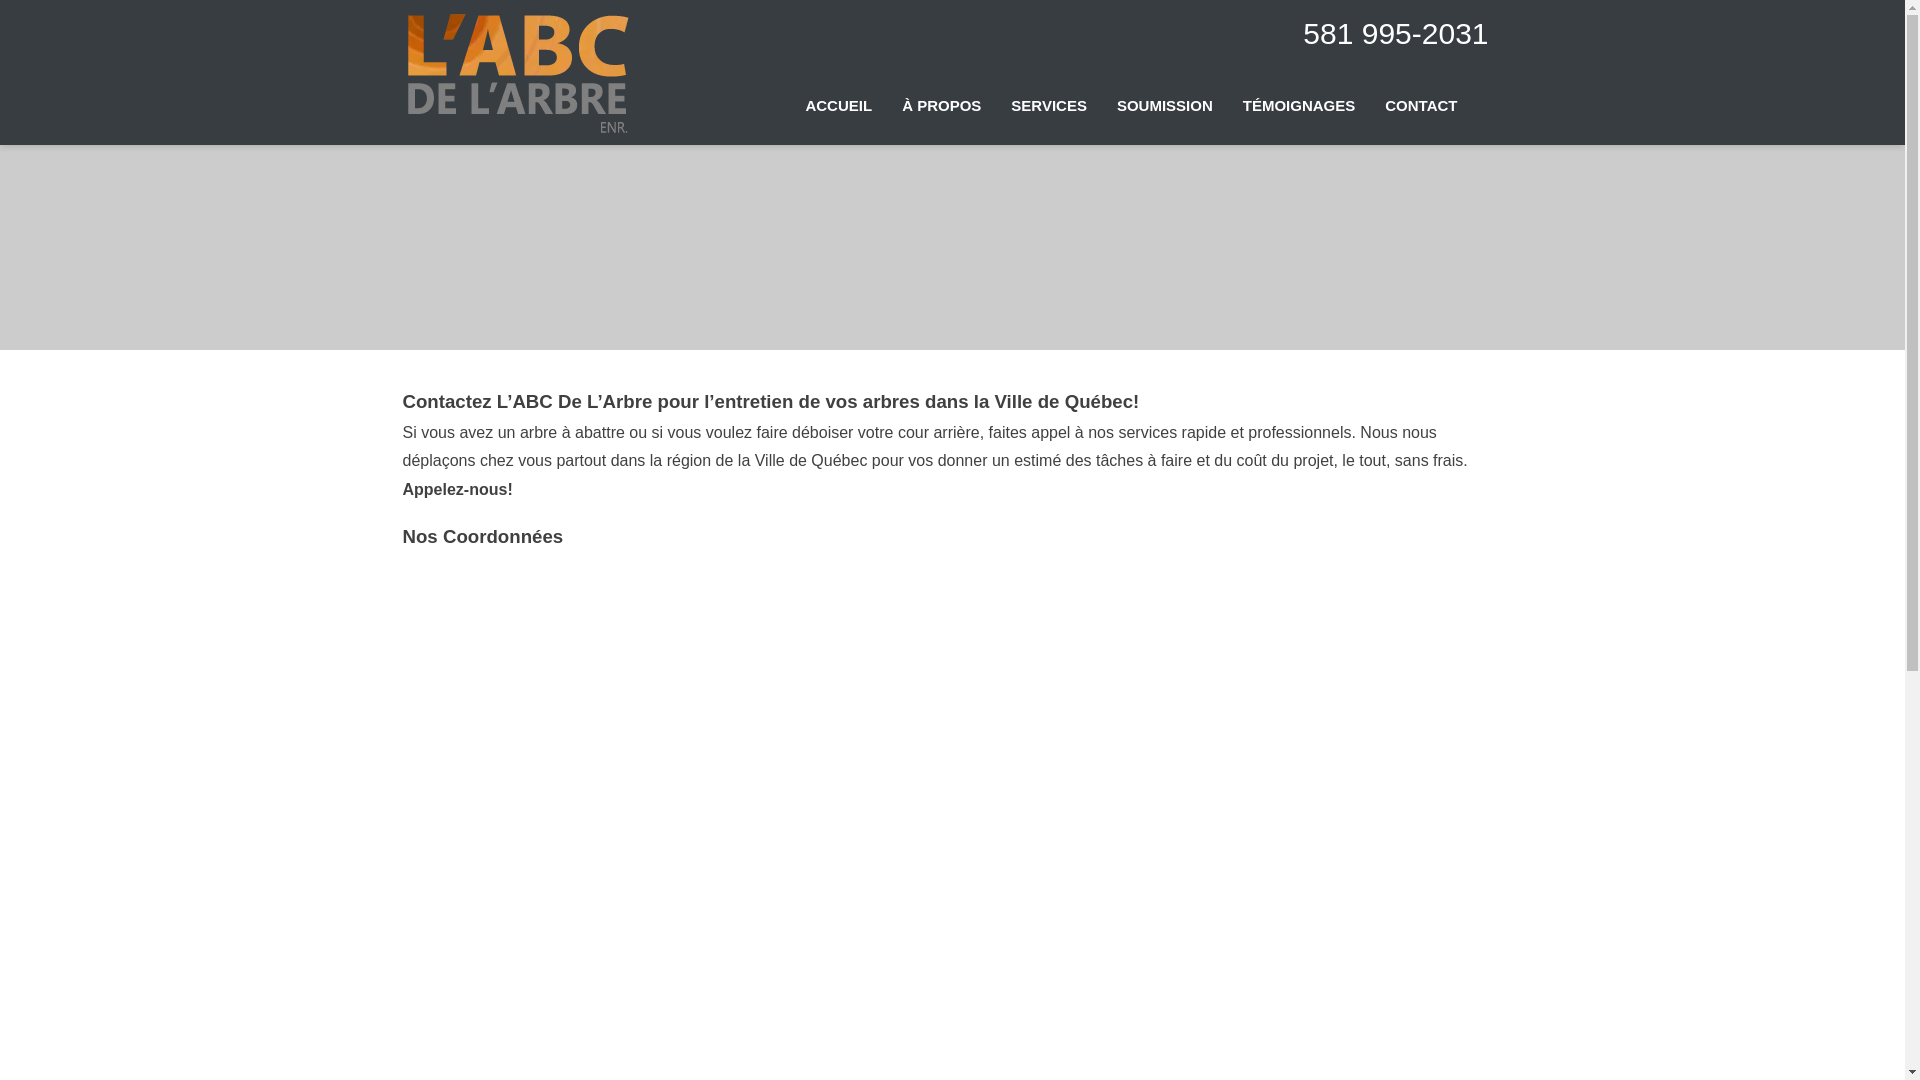 The image size is (1920, 1080). I want to click on SERVICES, so click(1049, 105).